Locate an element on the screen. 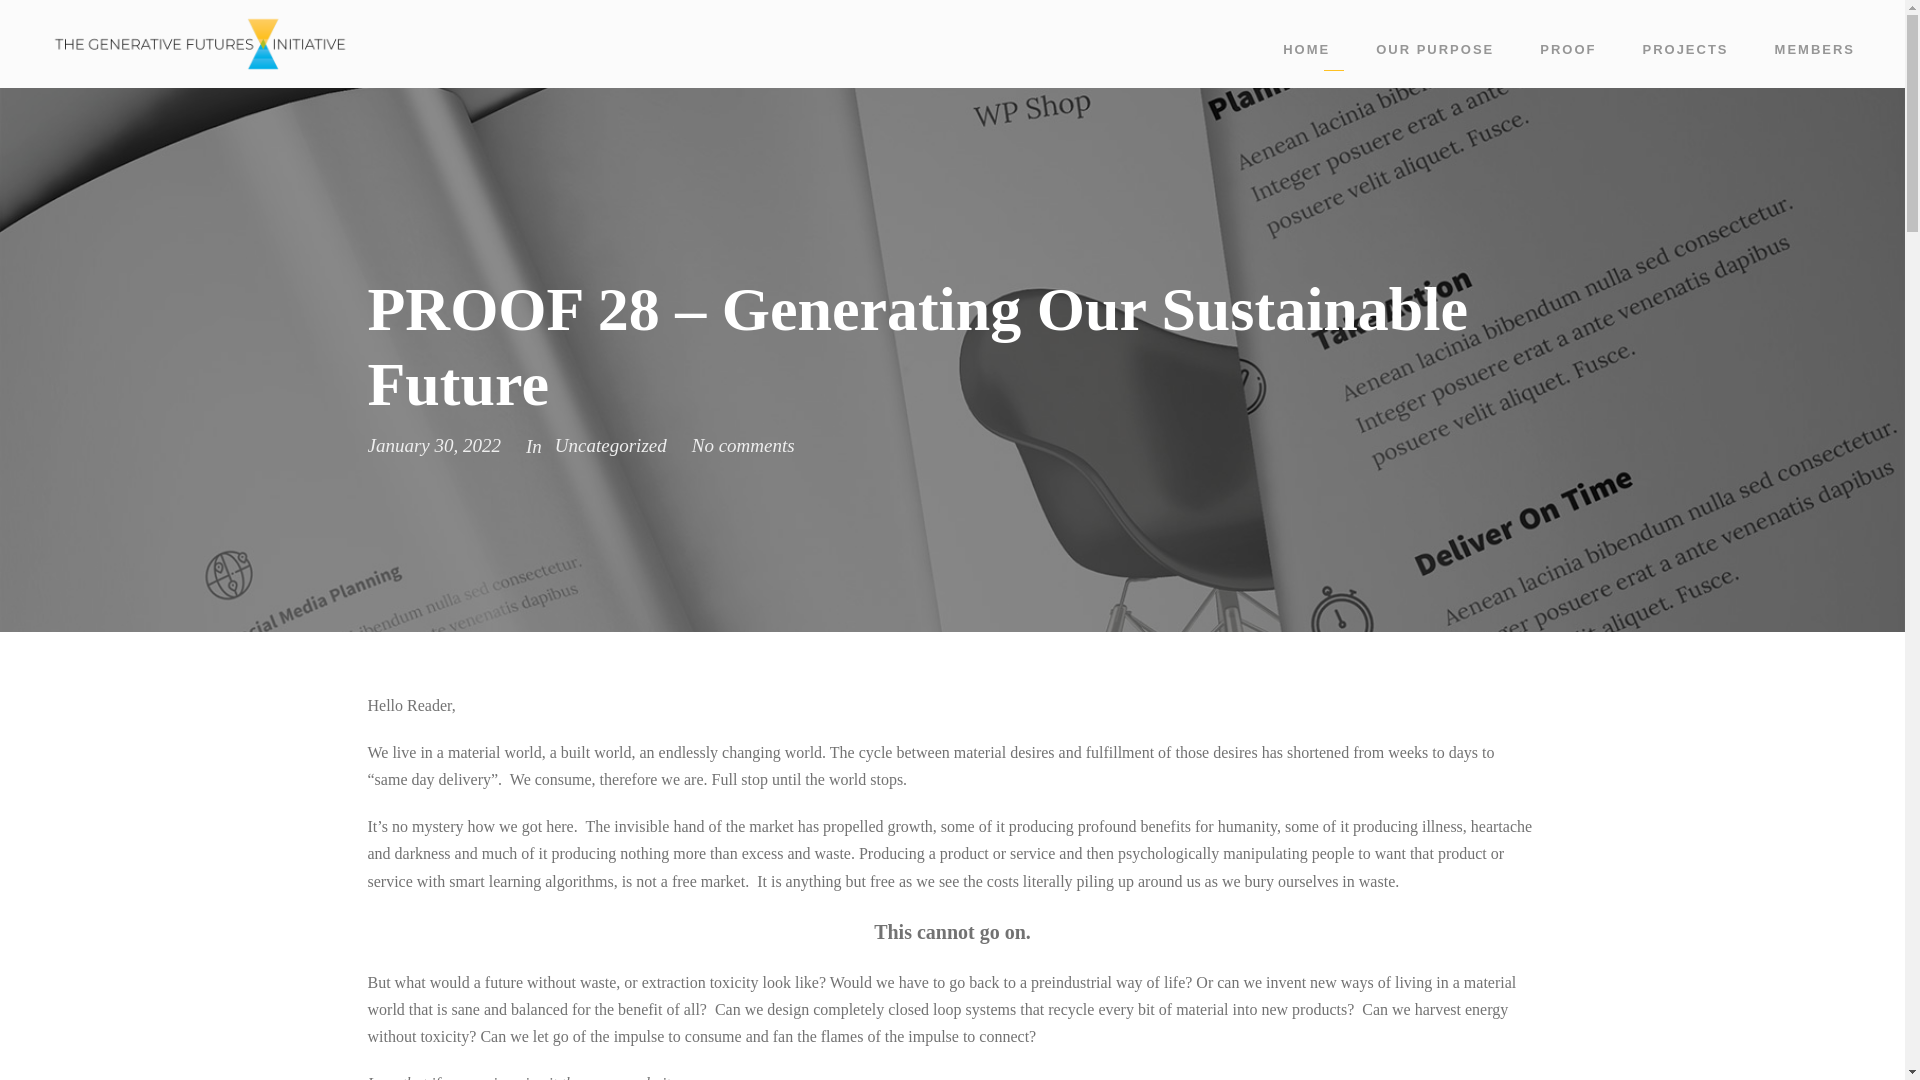  January 30, 2022 is located at coordinates (434, 445).